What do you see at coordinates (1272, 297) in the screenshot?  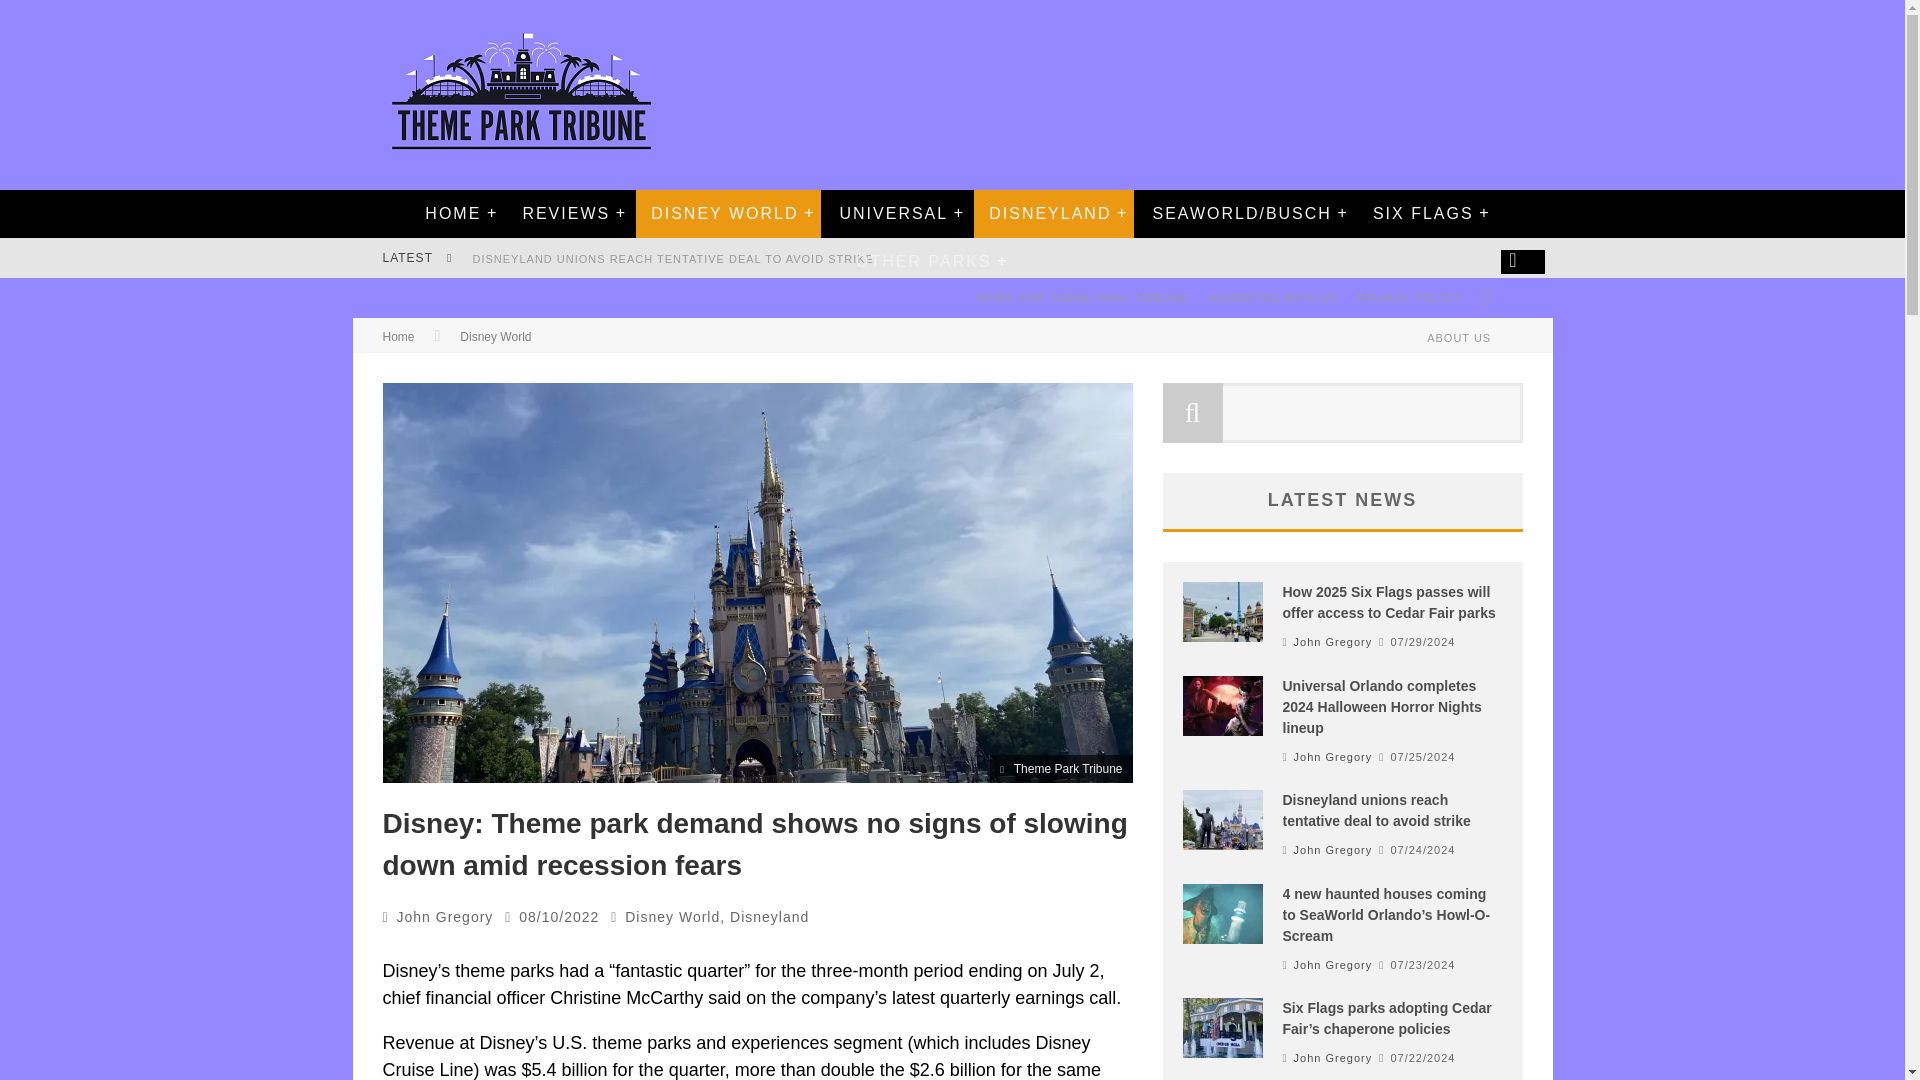 I see `ADVERTISE WITH US` at bounding box center [1272, 297].